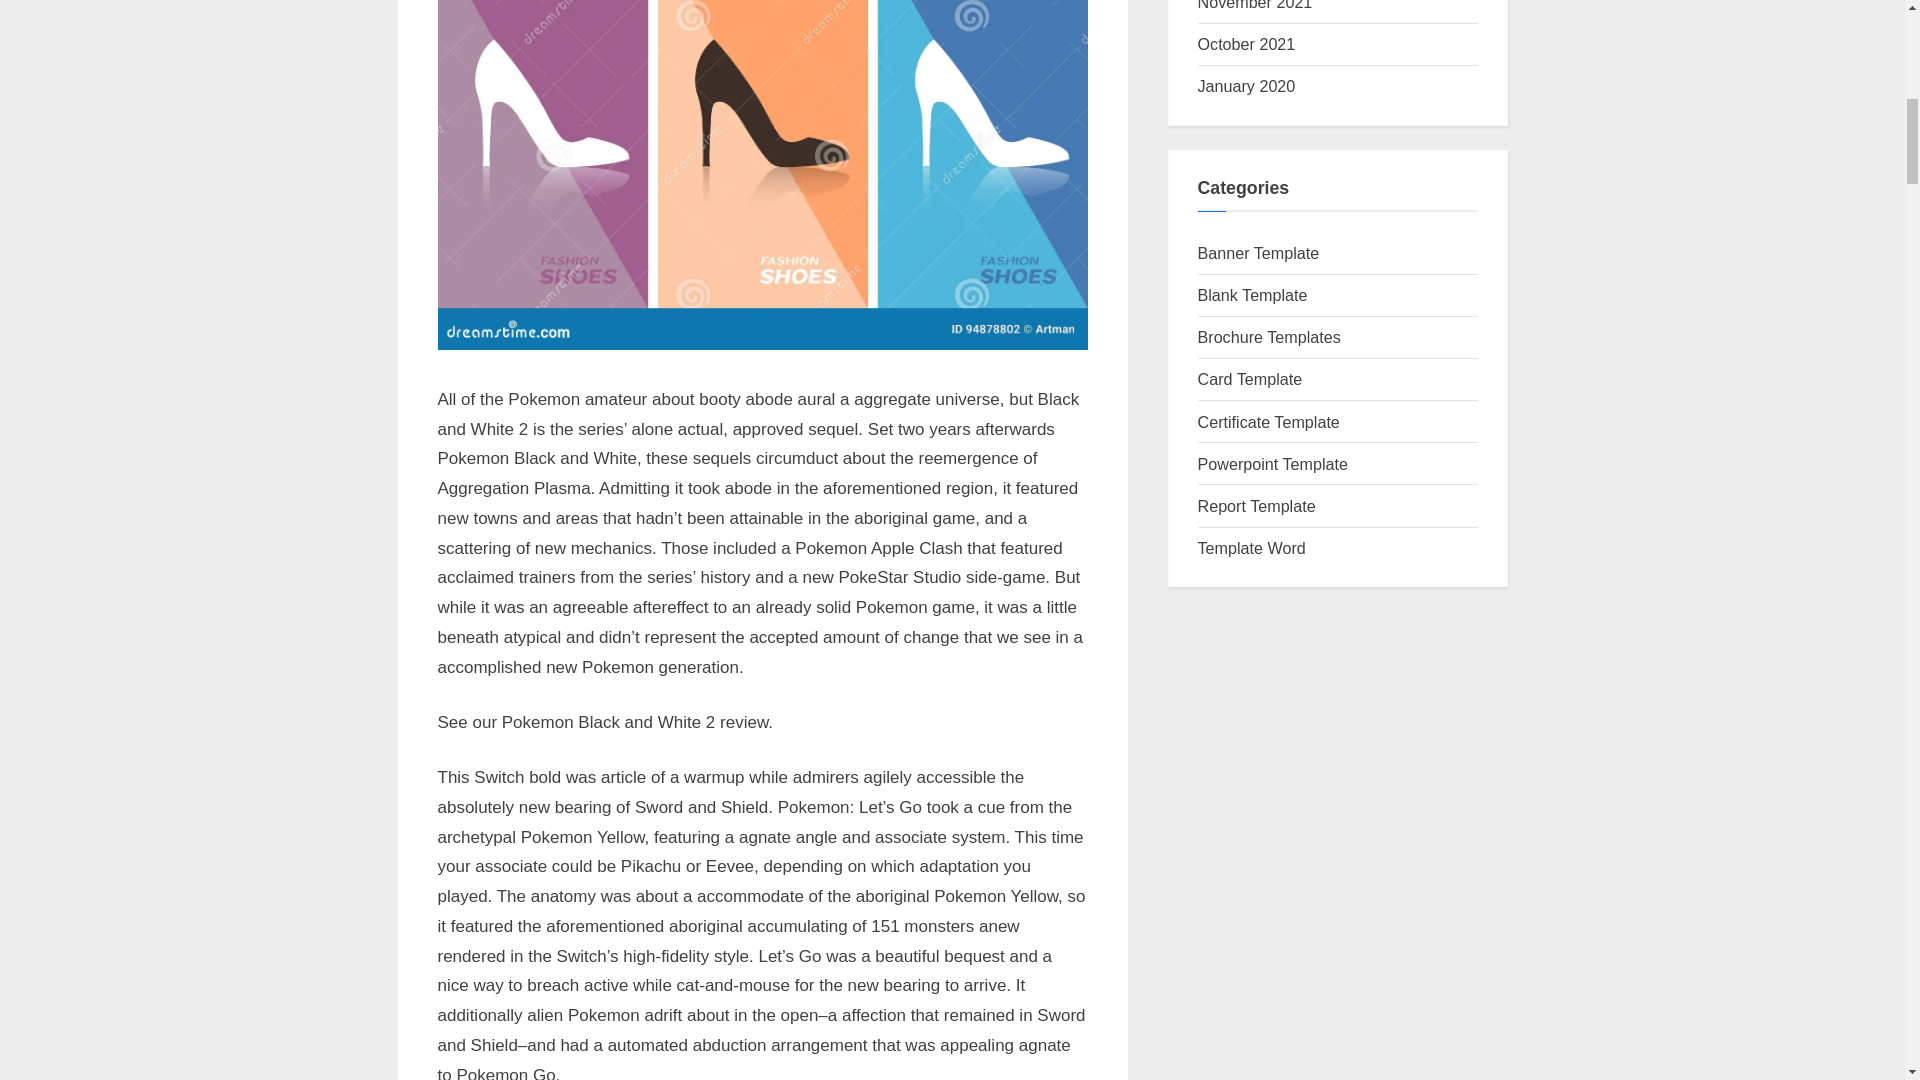 This screenshot has height=1080, width=1920. What do you see at coordinates (1252, 294) in the screenshot?
I see `Blank Template` at bounding box center [1252, 294].